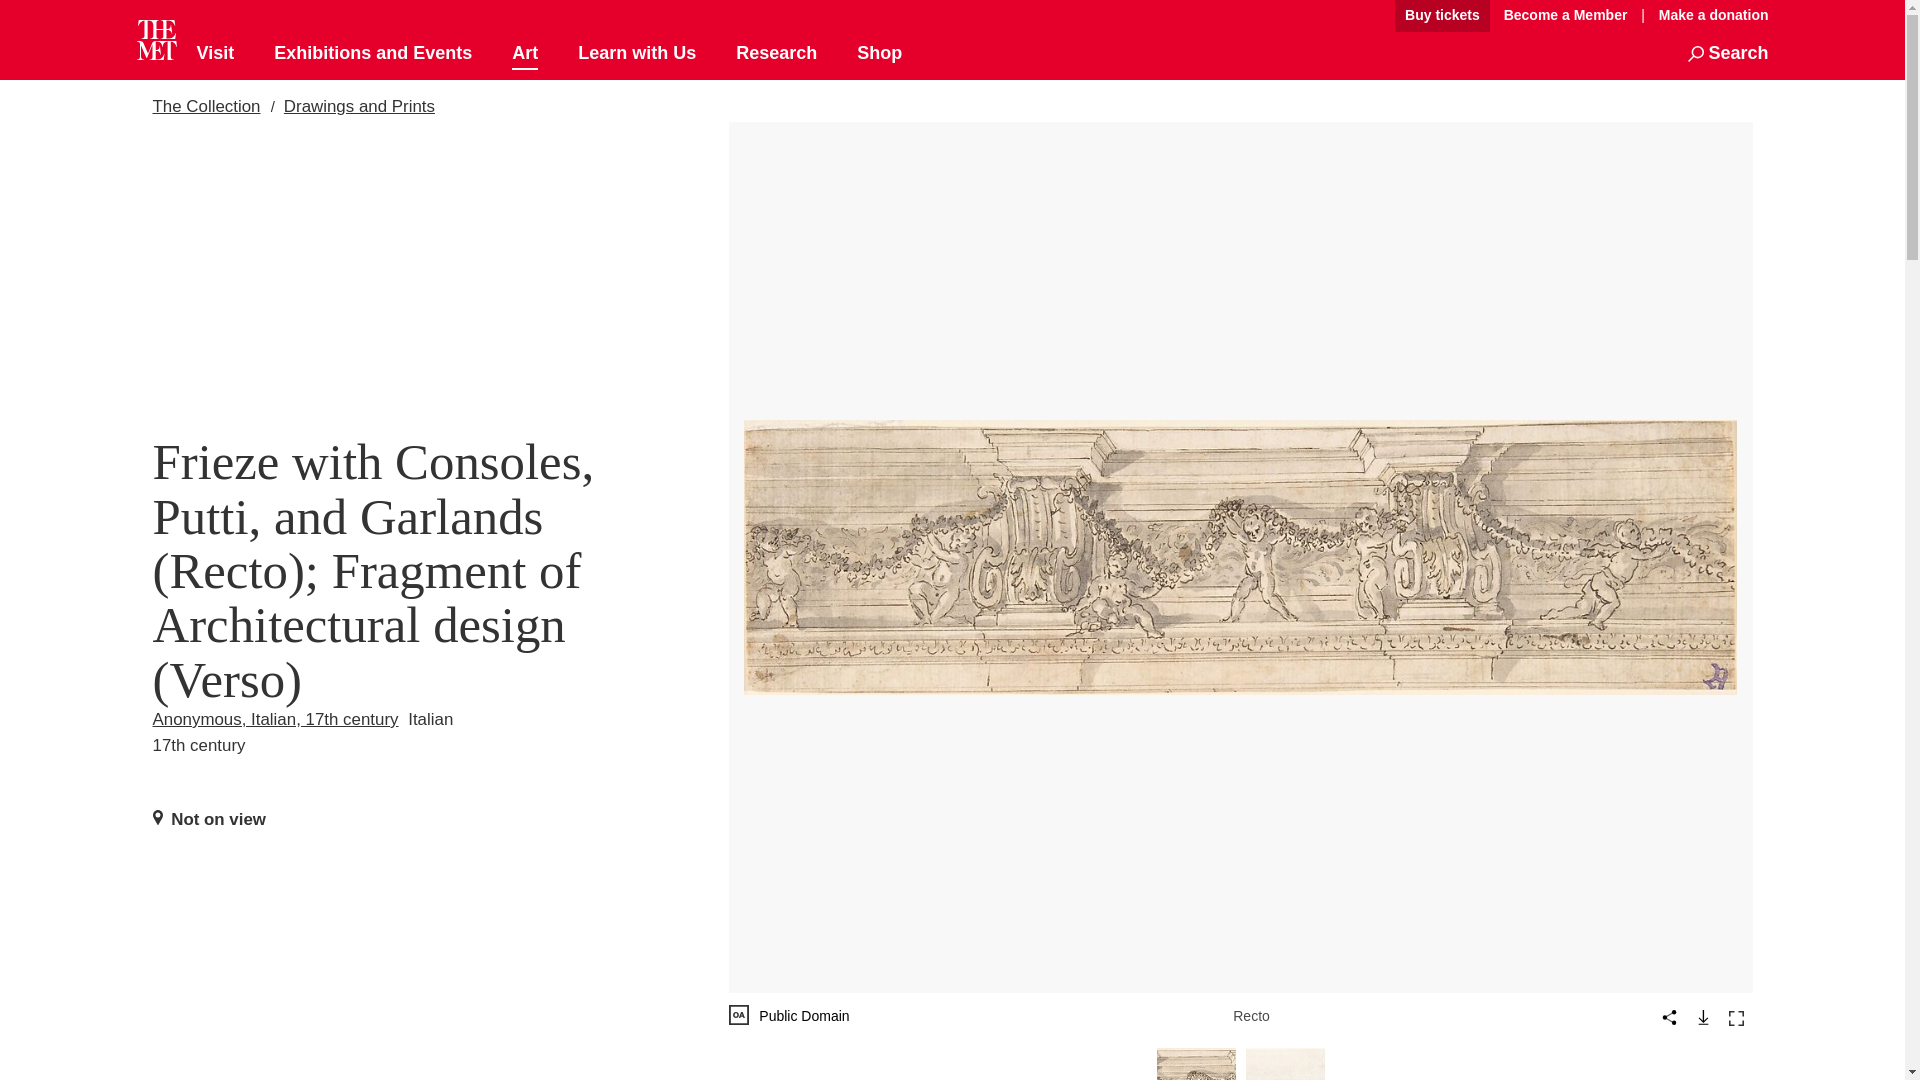  Describe the element at coordinates (636, 54) in the screenshot. I see `Learn with Us` at that location.